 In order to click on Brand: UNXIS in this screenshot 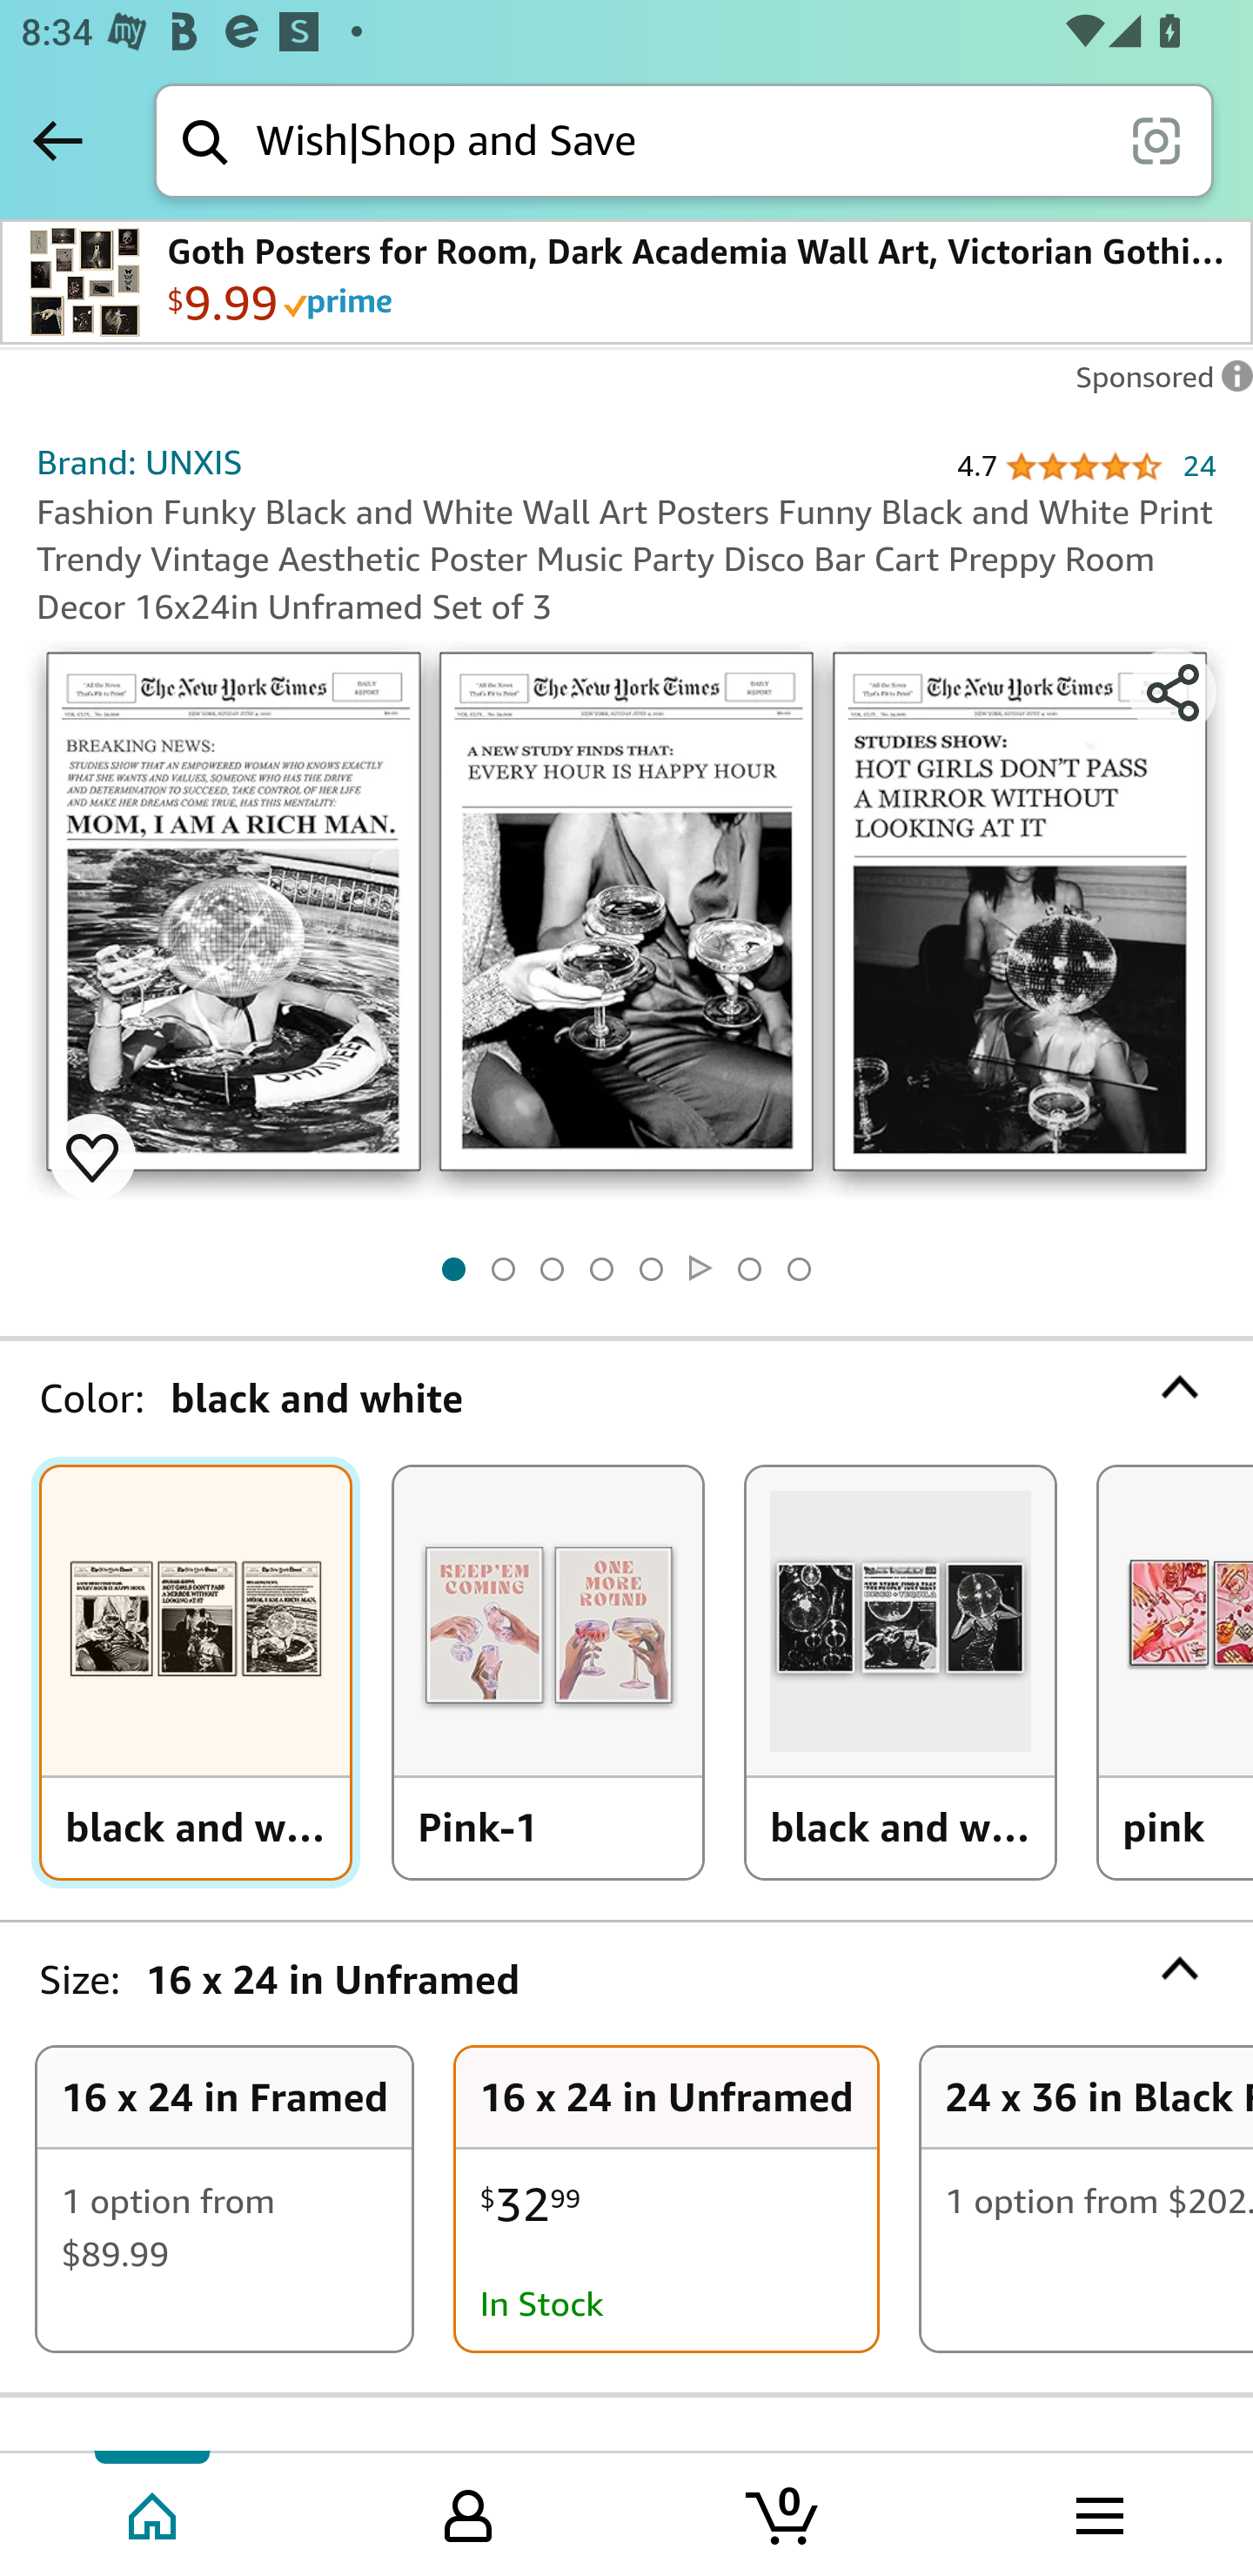, I will do `click(139, 462)`.